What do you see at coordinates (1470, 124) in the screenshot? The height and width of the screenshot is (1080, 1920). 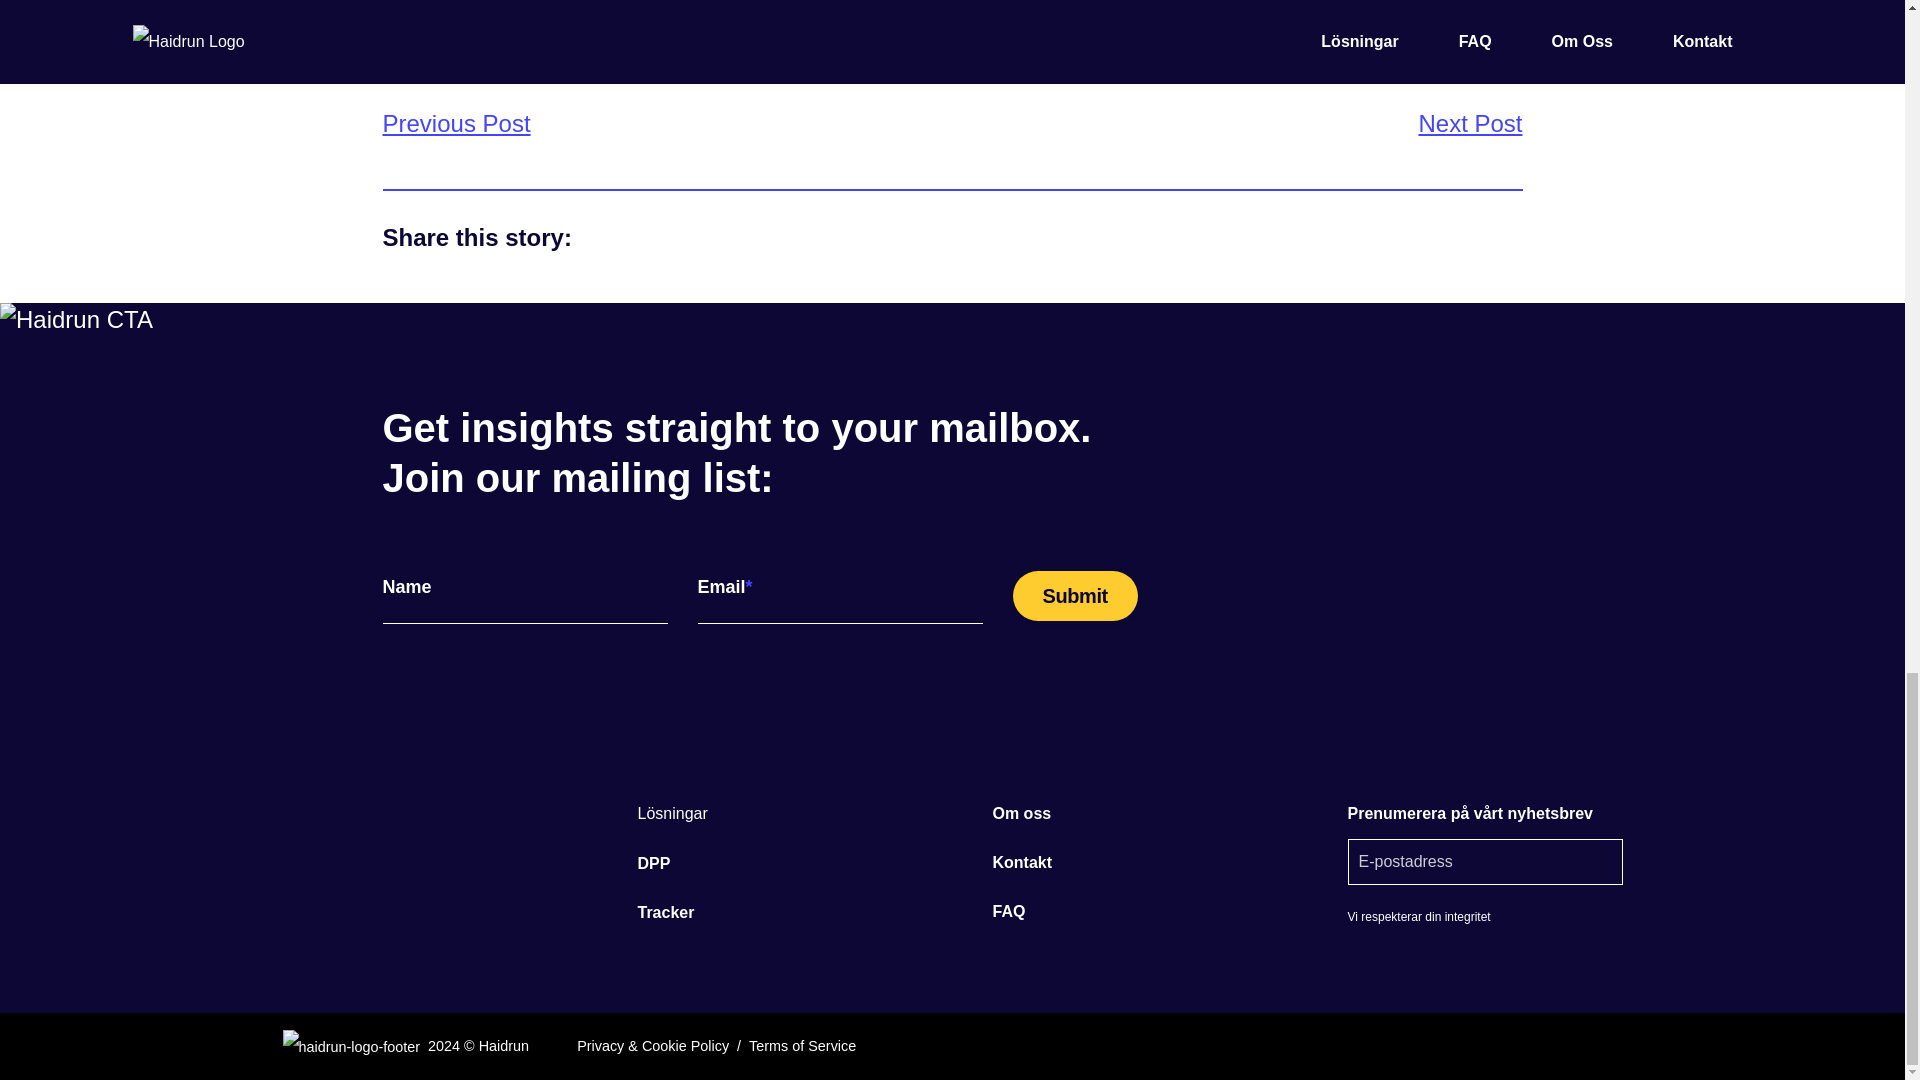 I see `Next Post` at bounding box center [1470, 124].